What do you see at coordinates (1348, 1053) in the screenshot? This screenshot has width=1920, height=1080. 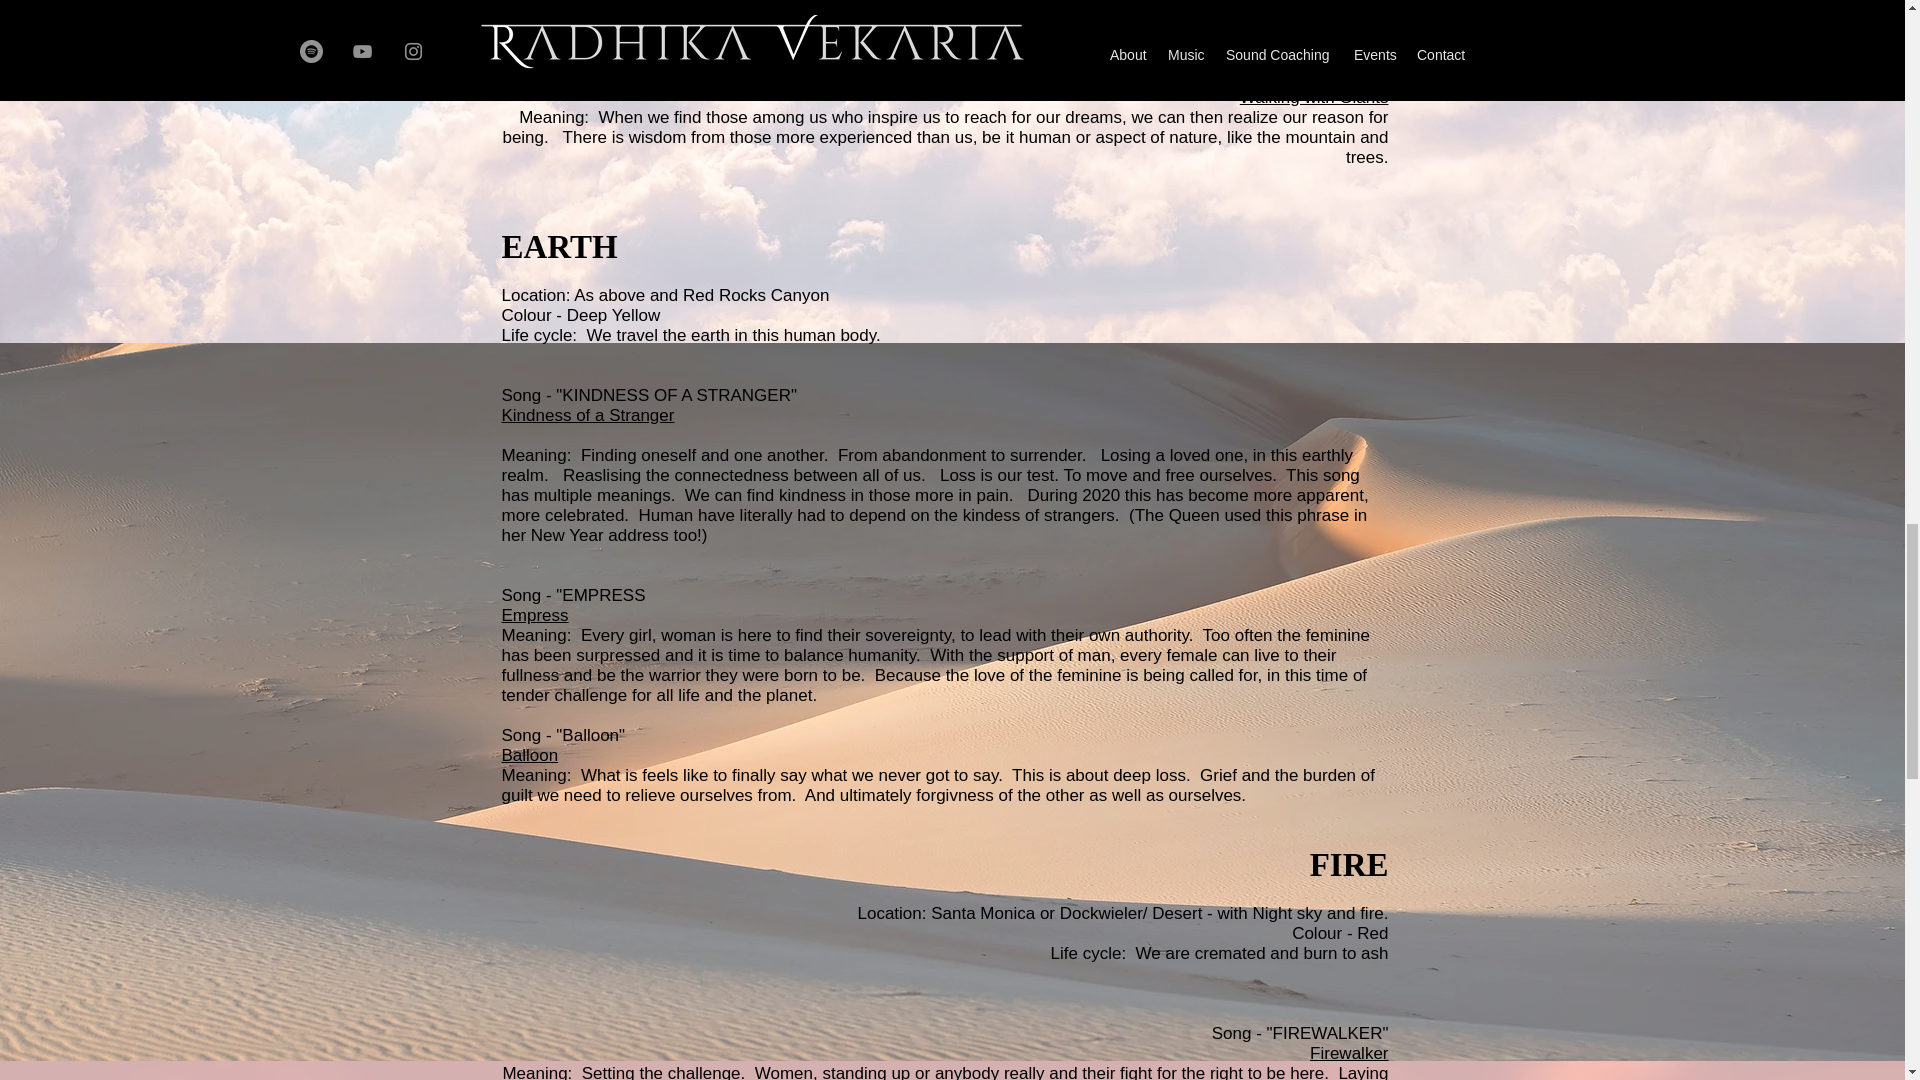 I see `Firewalker` at bounding box center [1348, 1053].